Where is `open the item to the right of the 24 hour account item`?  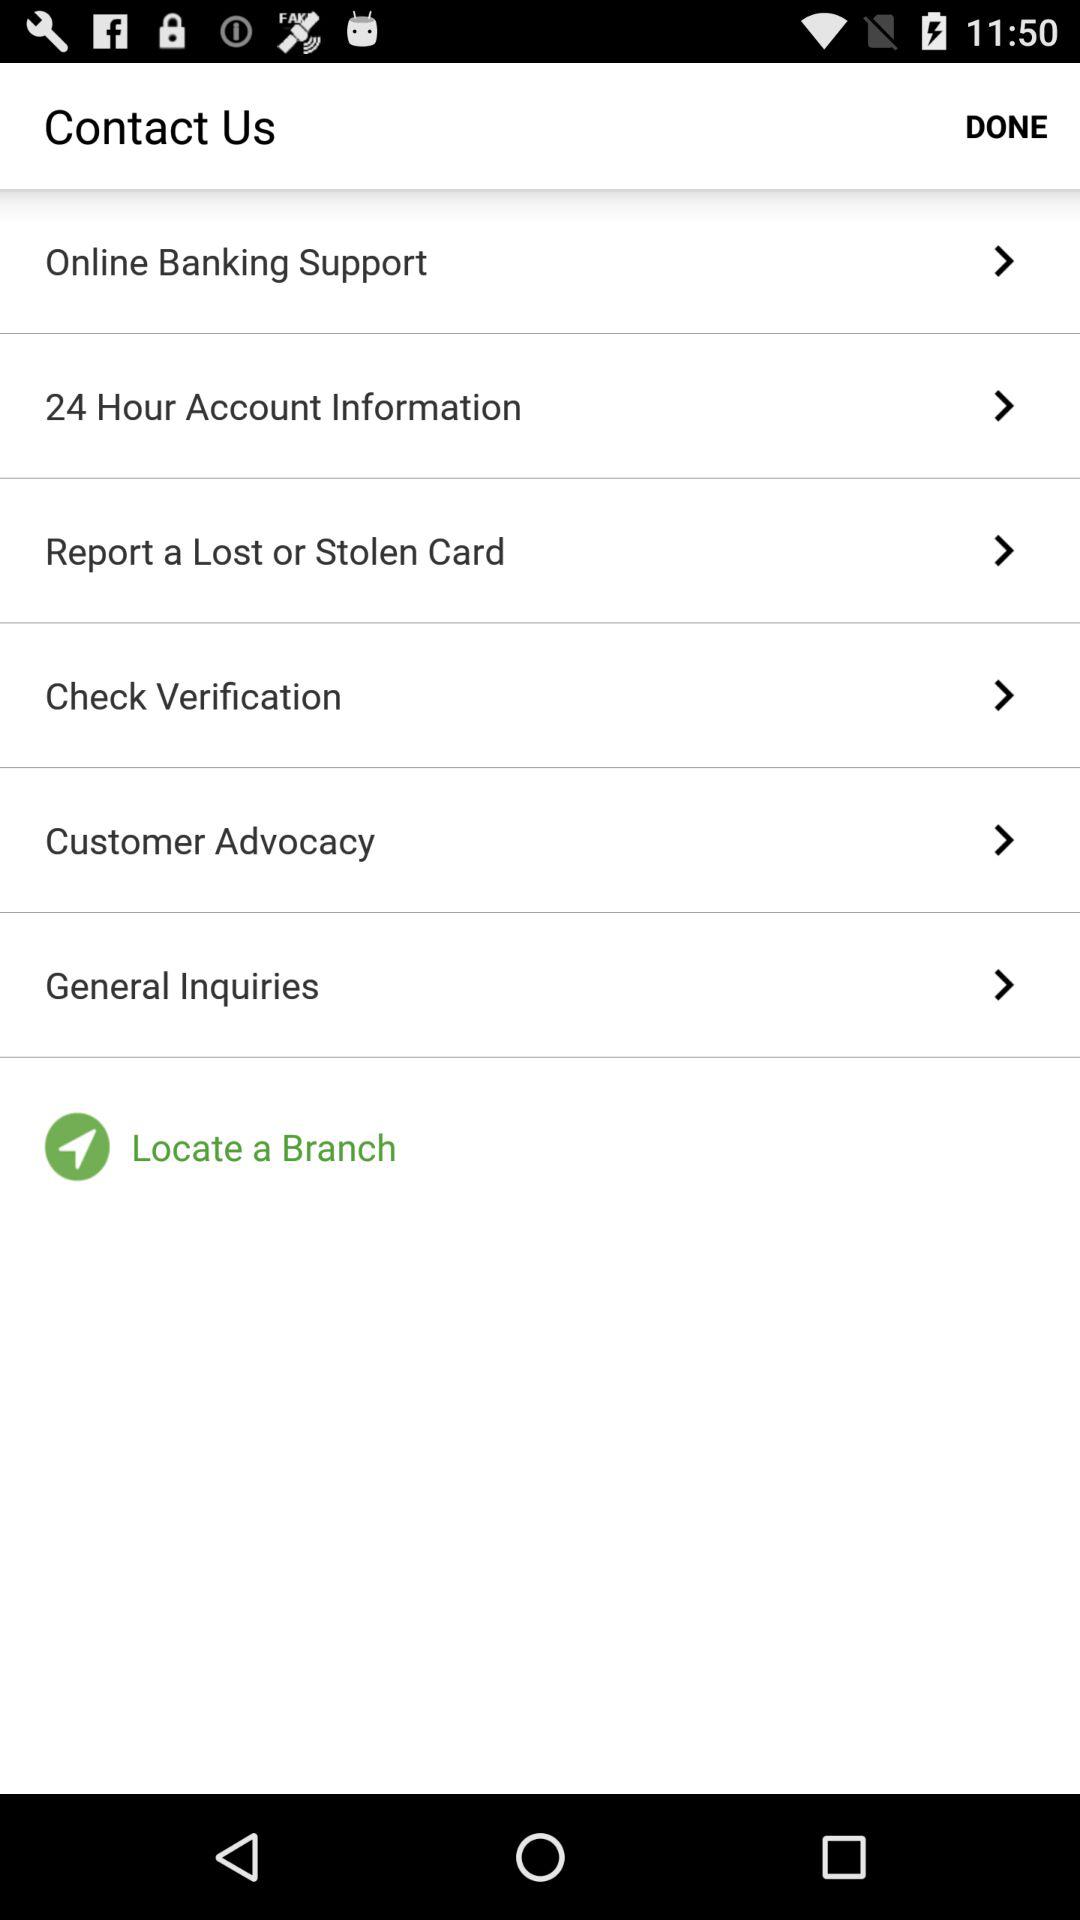 open the item to the right of the 24 hour account item is located at coordinates (1002, 405).